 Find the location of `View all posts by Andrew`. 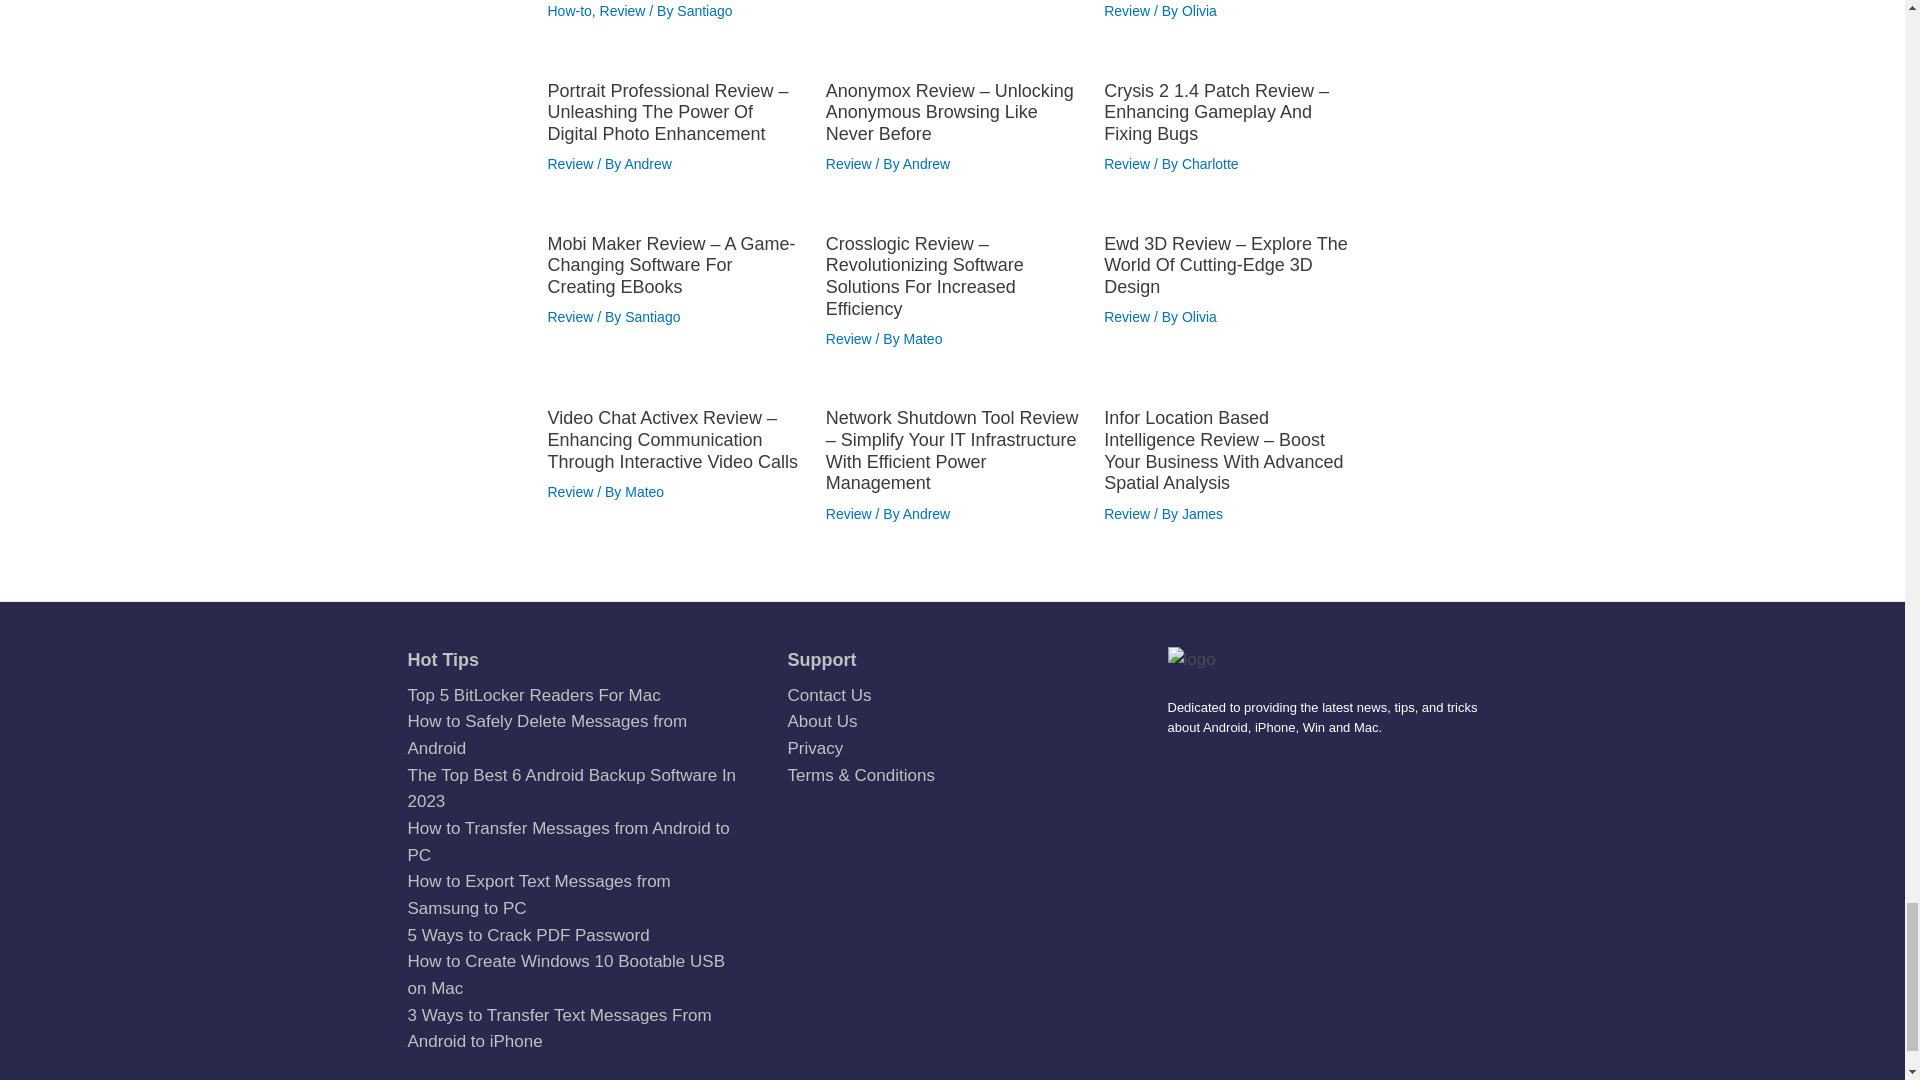

View all posts by Andrew is located at coordinates (647, 163).